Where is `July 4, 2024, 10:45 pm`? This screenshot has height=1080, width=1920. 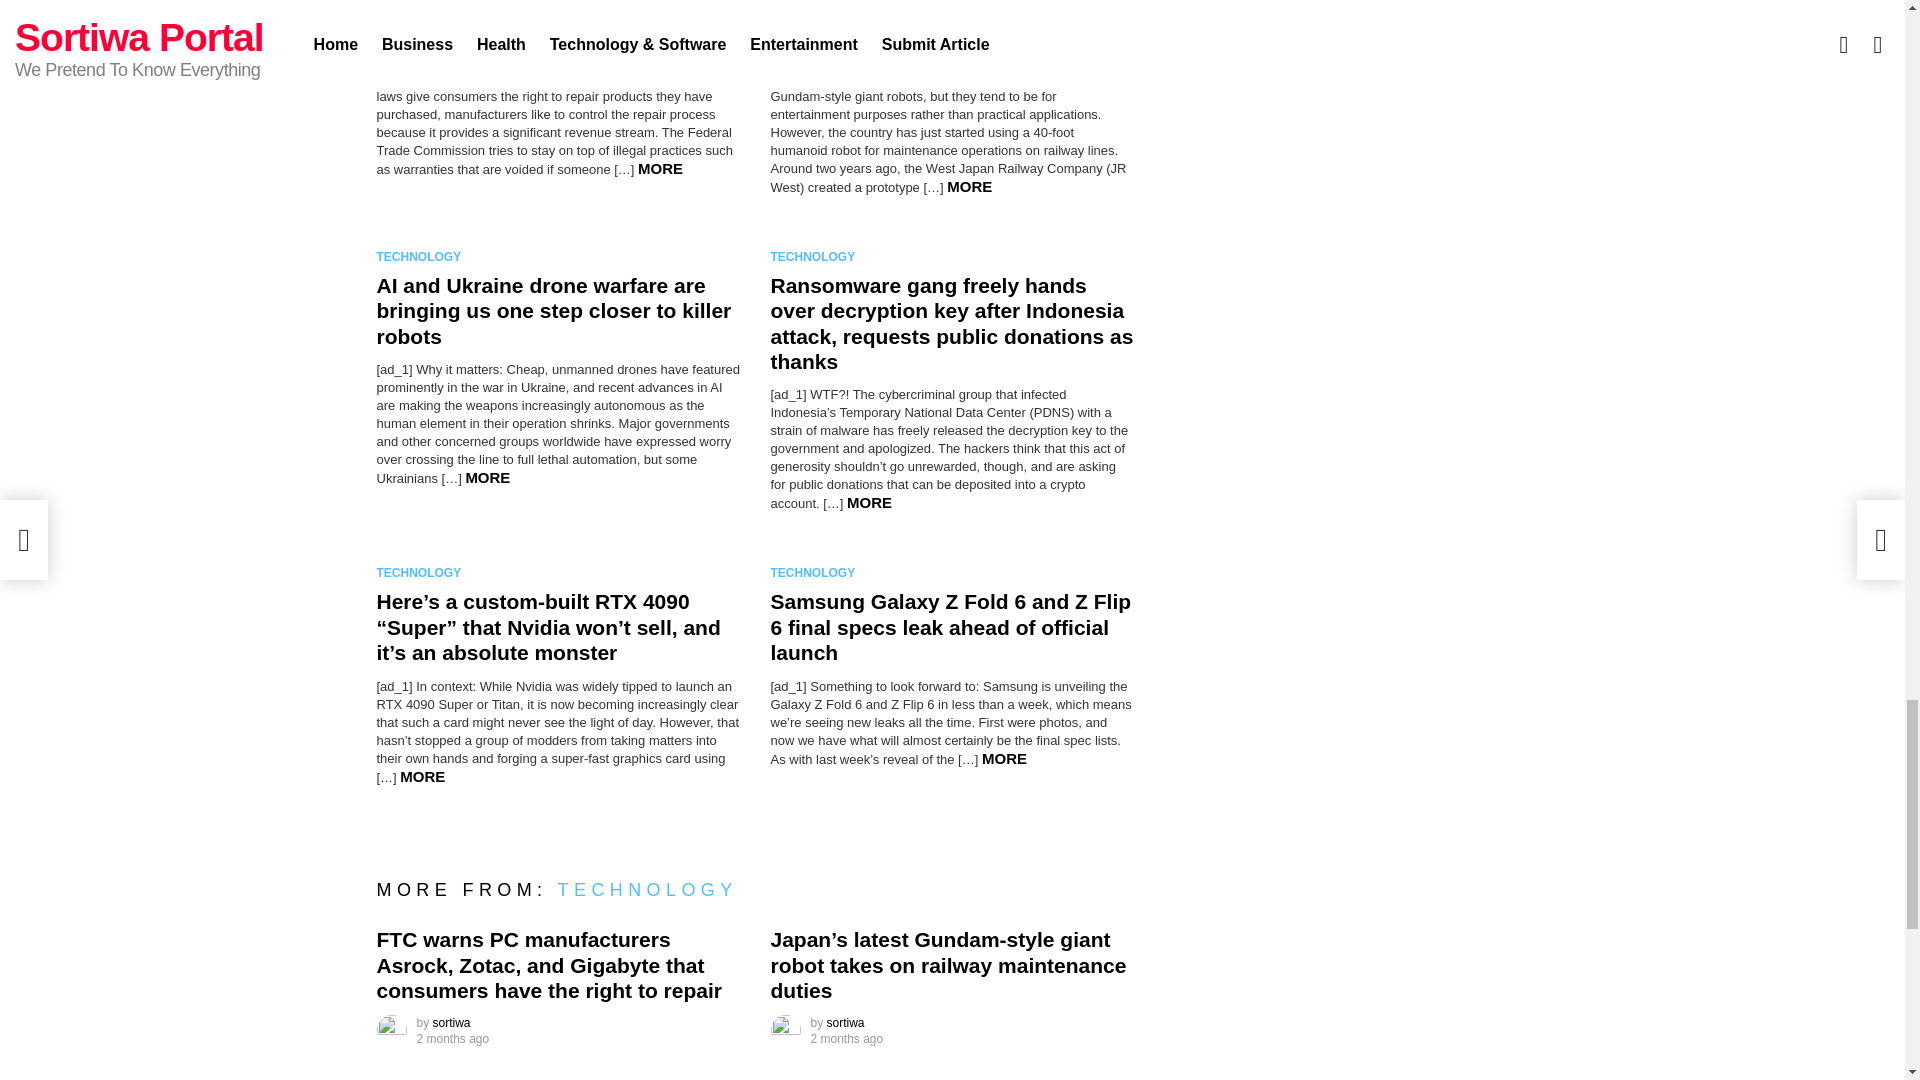 July 4, 2024, 10:45 pm is located at coordinates (452, 1038).